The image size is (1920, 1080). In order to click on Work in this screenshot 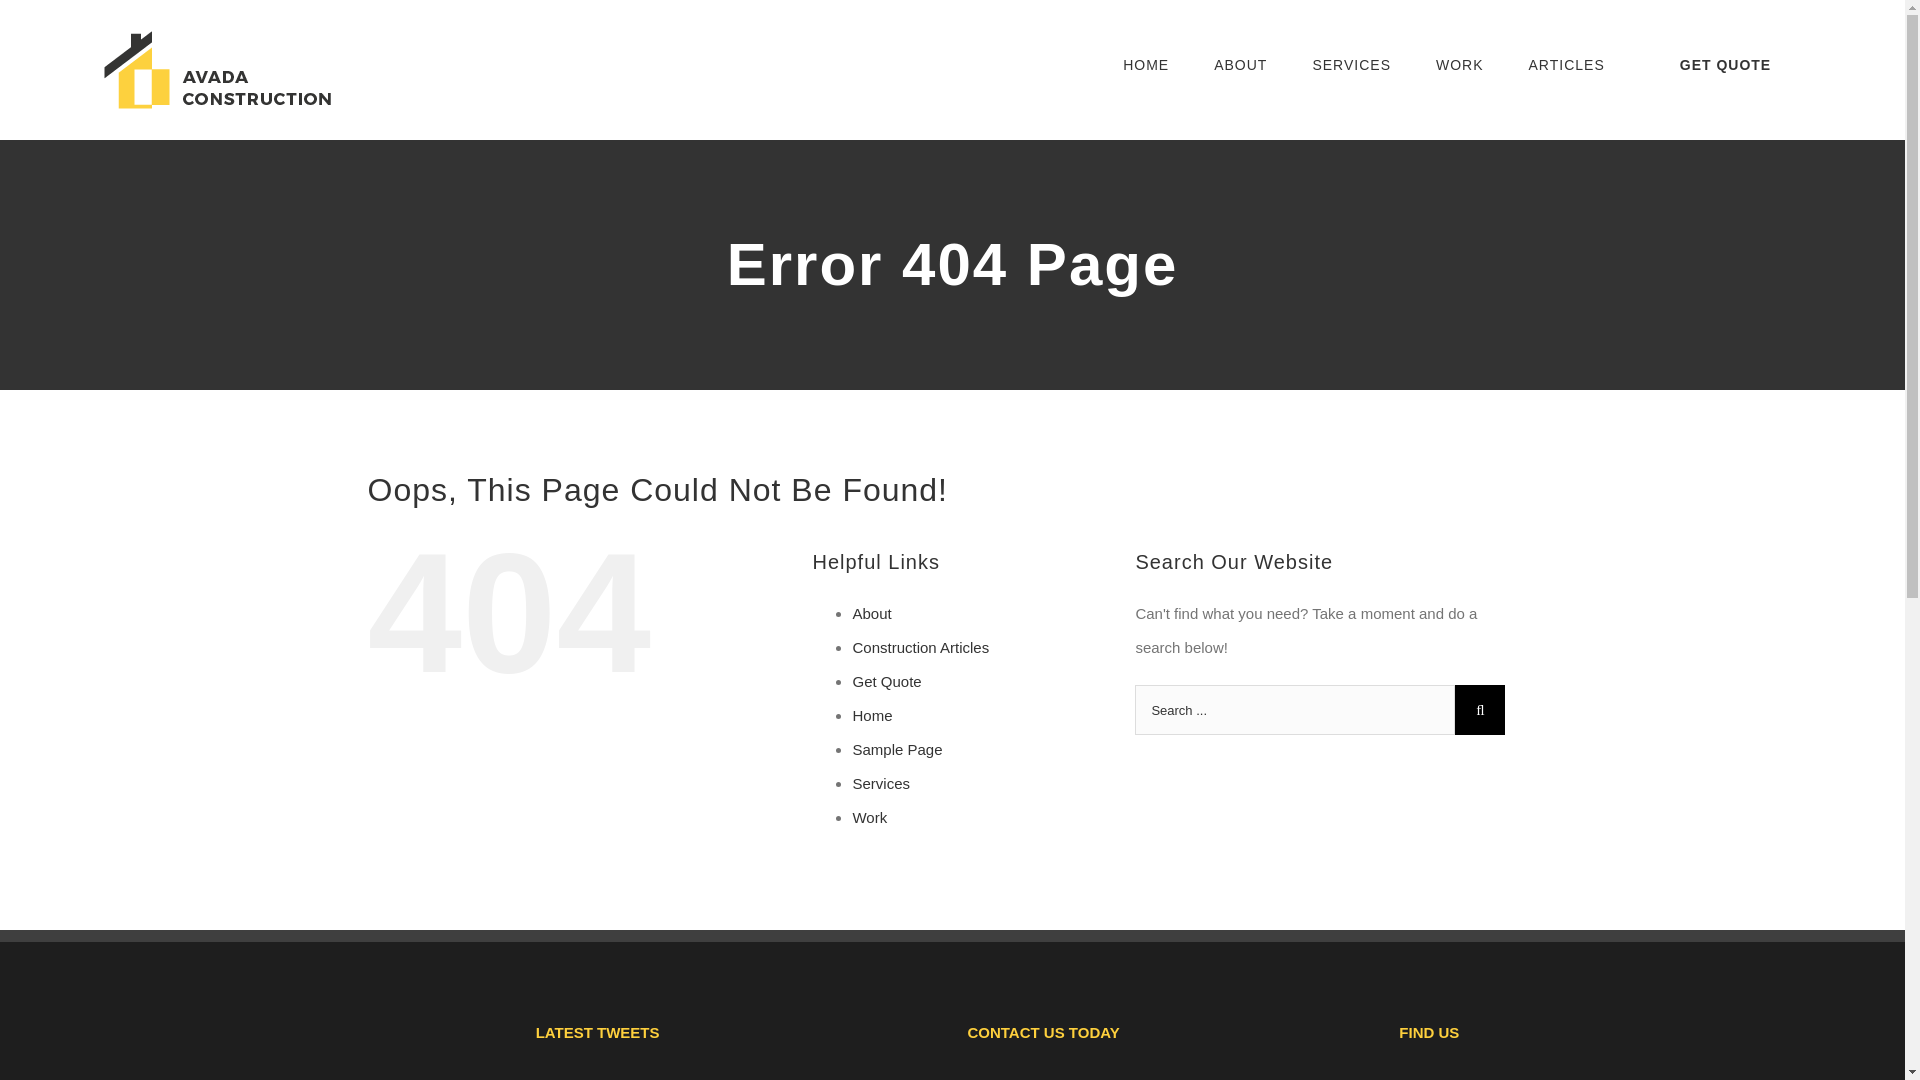, I will do `click(870, 817)`.